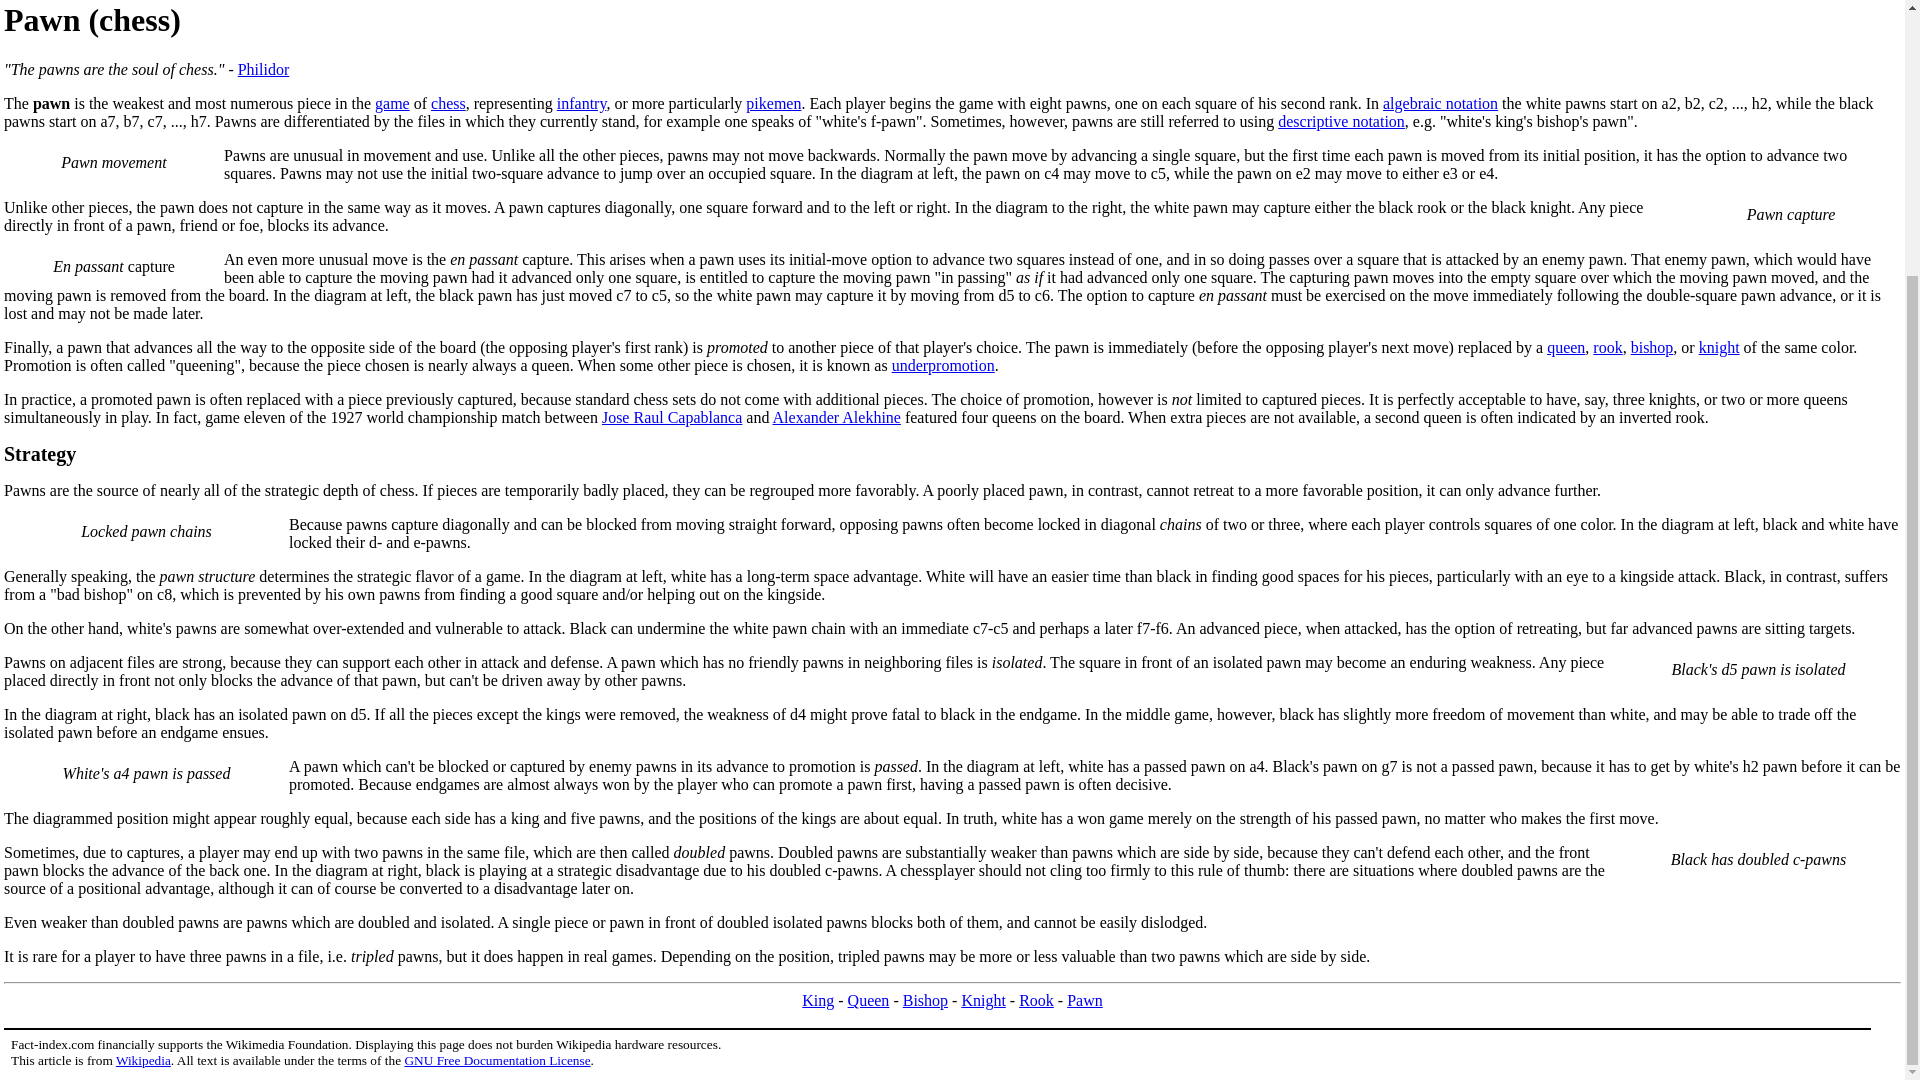 Image resolution: width=1920 pixels, height=1080 pixels. What do you see at coordinates (1608, 348) in the screenshot?
I see `rook` at bounding box center [1608, 348].